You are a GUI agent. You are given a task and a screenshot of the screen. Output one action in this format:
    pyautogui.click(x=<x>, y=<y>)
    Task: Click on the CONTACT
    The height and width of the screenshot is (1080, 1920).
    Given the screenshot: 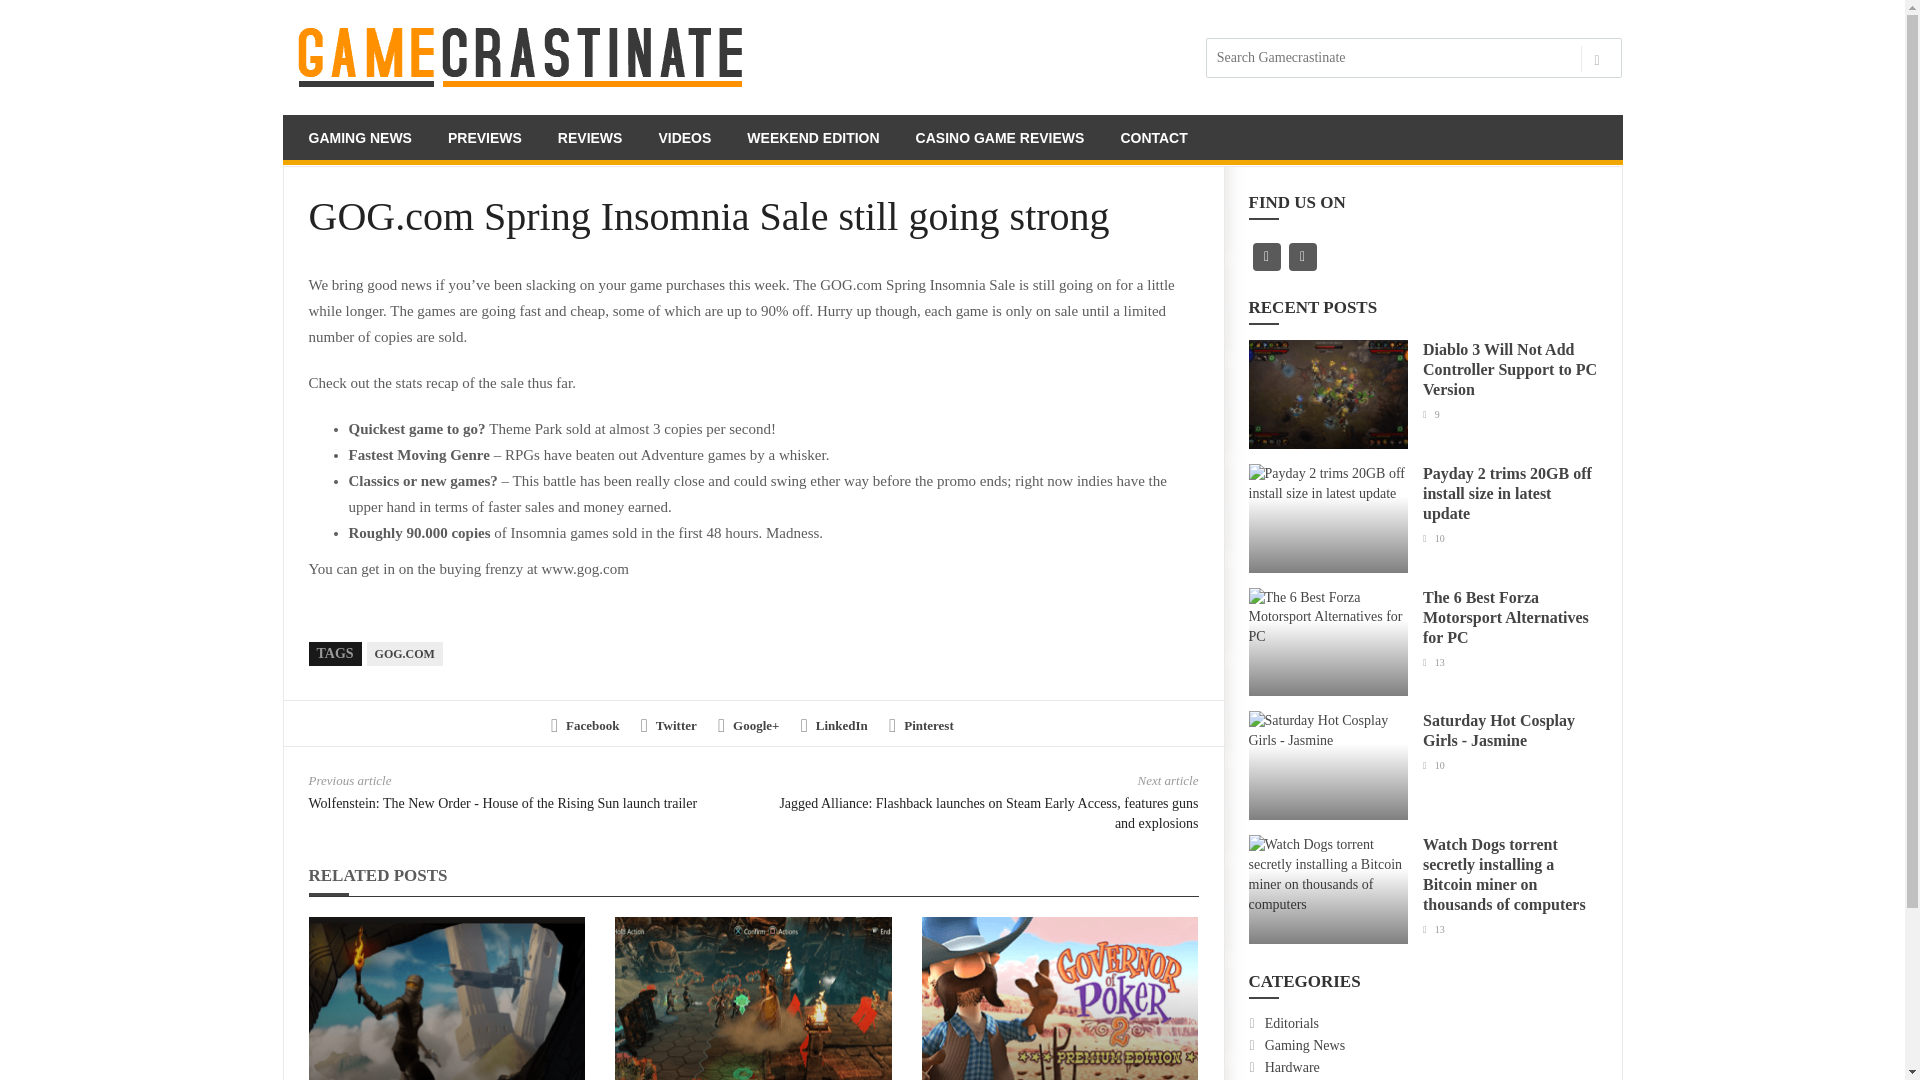 What is the action you would take?
    pyautogui.click(x=1154, y=140)
    